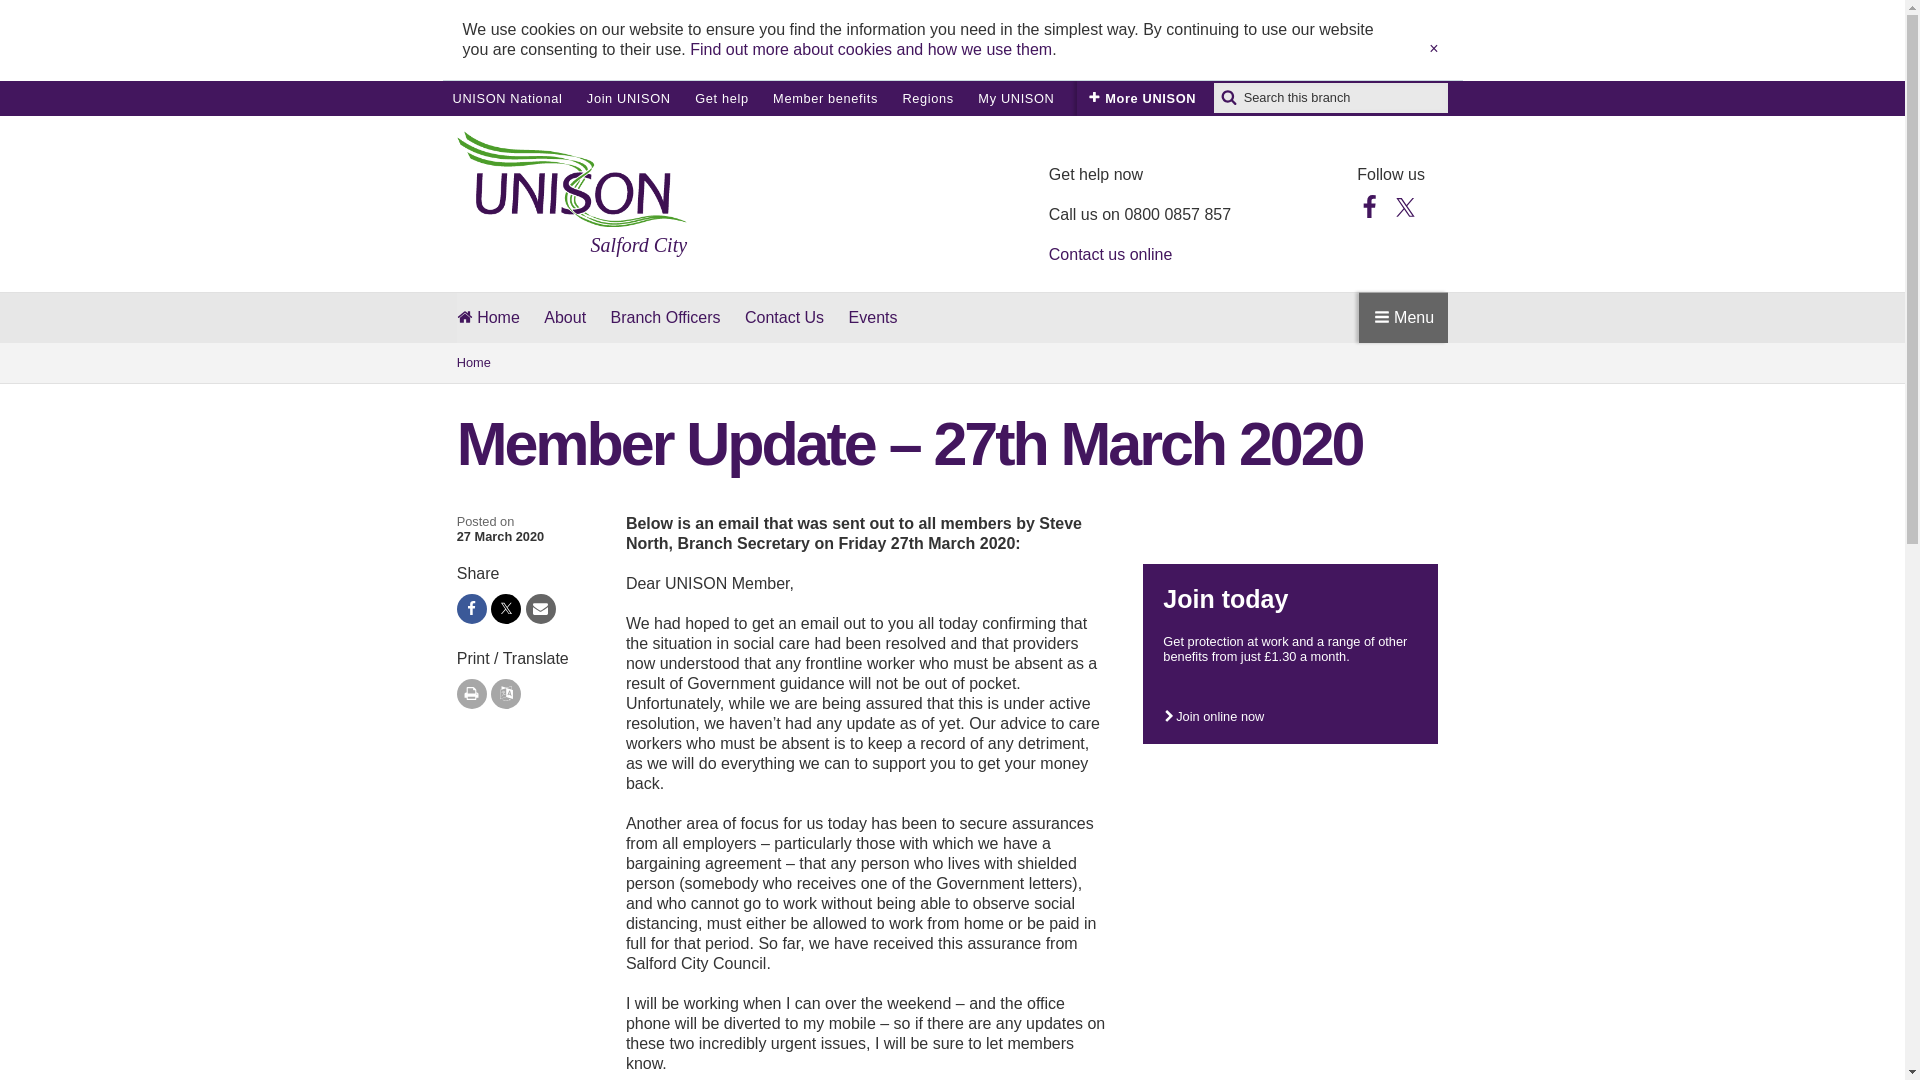 This screenshot has height=1080, width=1920. I want to click on My UNISON, so click(472, 694).